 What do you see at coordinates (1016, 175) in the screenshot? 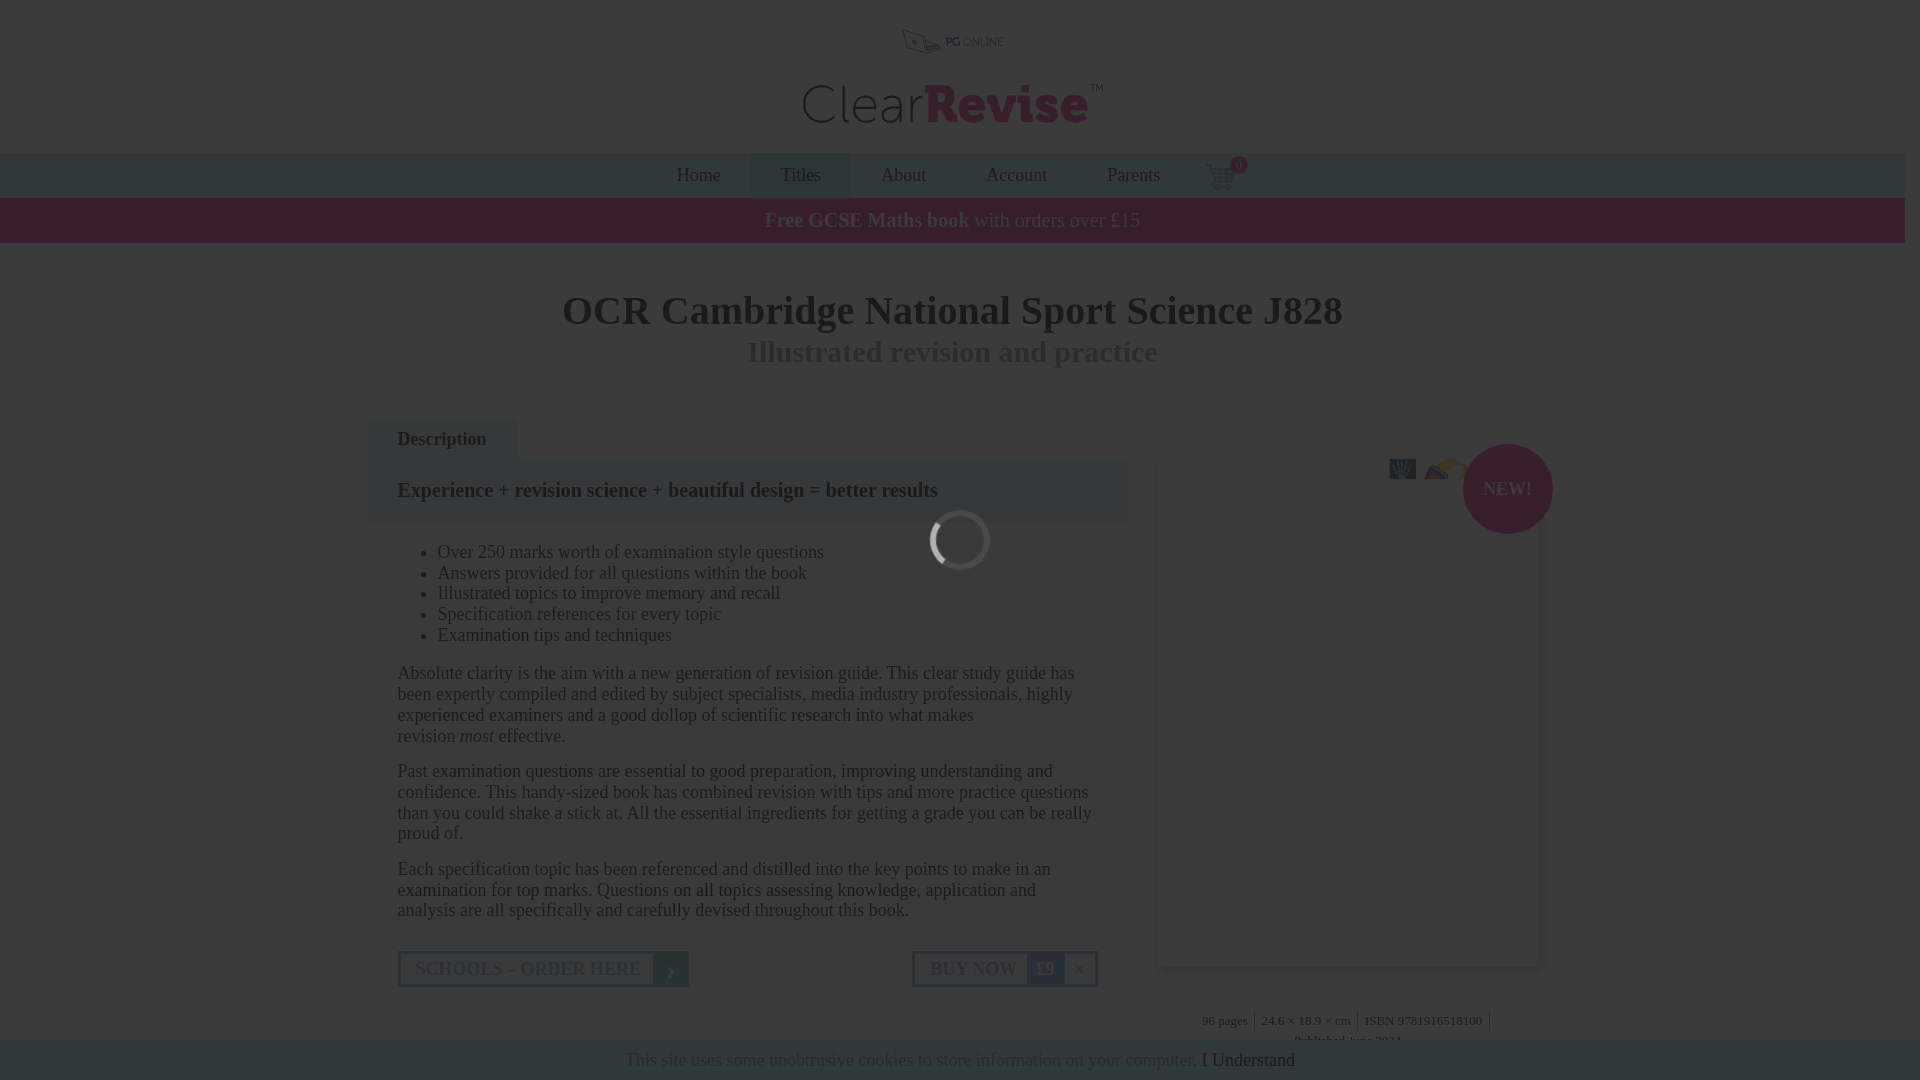
I see `Account` at bounding box center [1016, 175].